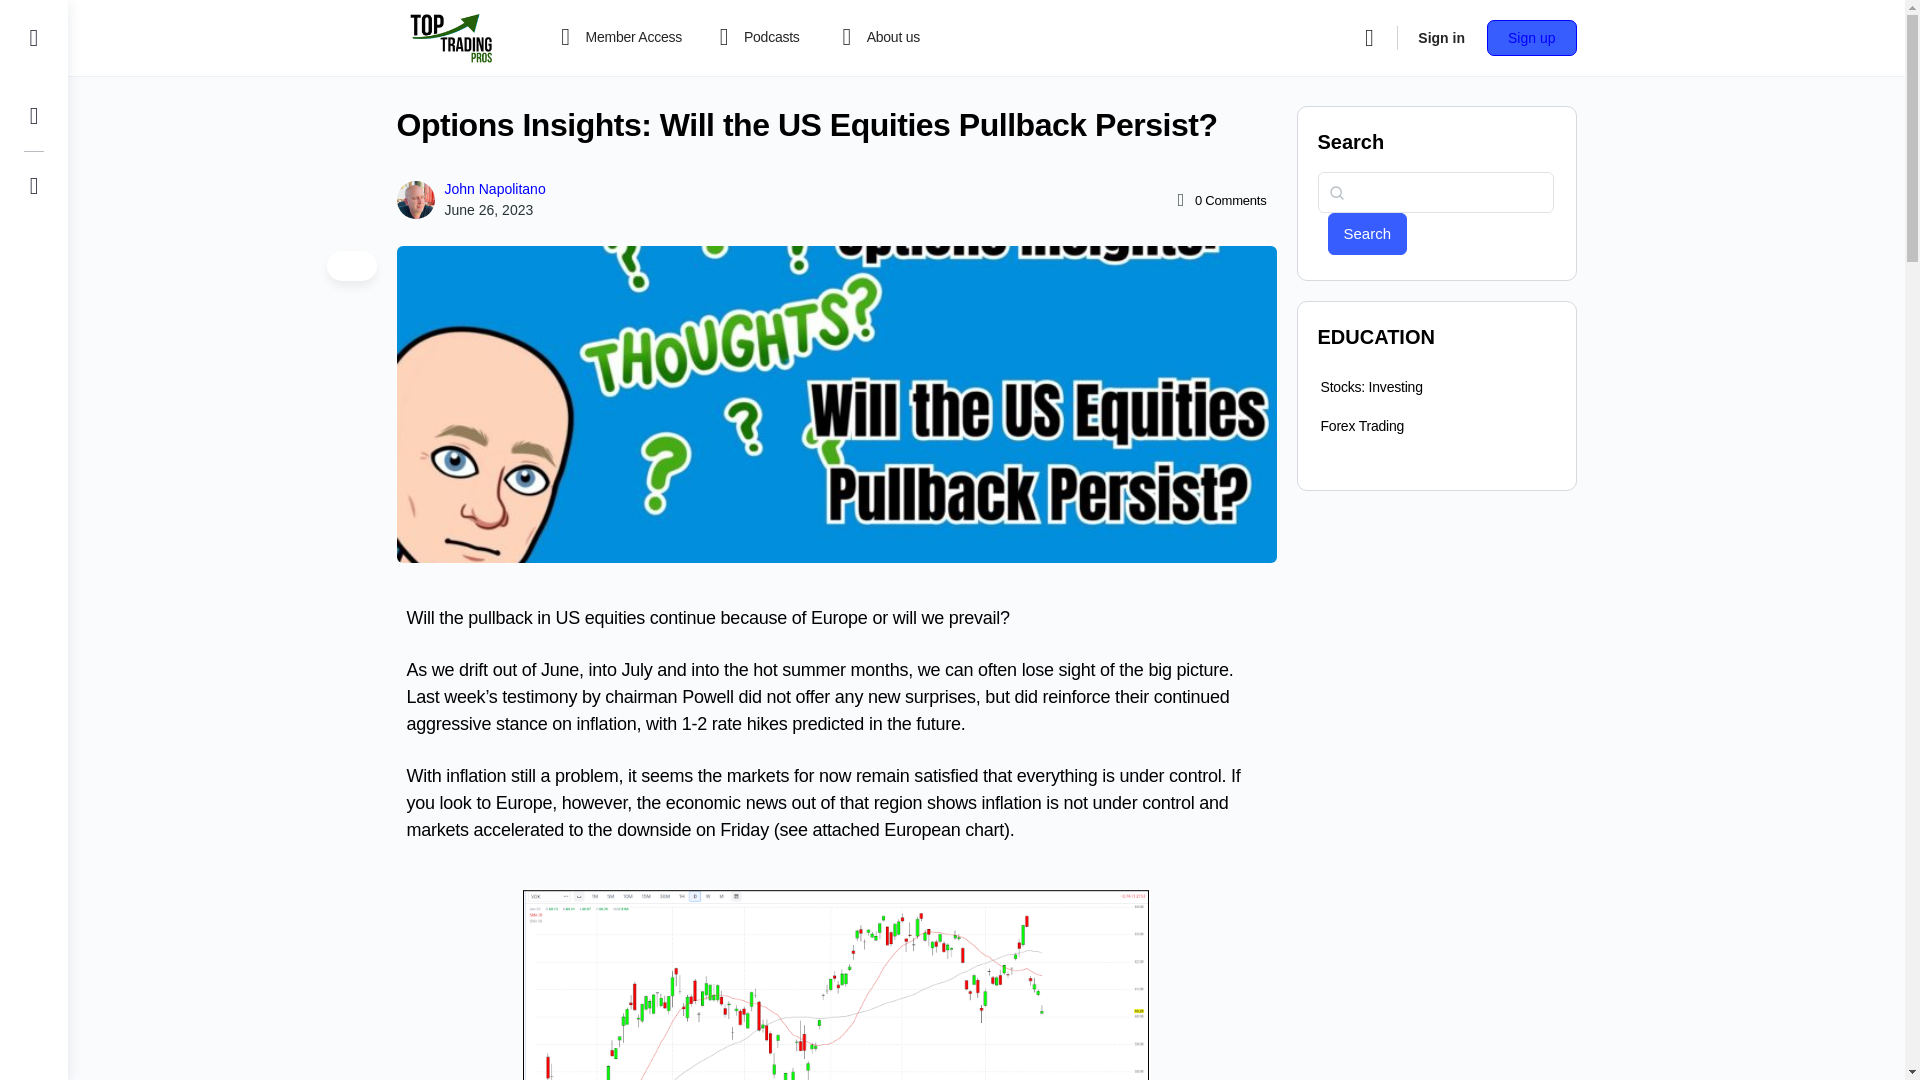 The width and height of the screenshot is (1920, 1080). Describe the element at coordinates (1531, 38) in the screenshot. I see `Sign up` at that location.